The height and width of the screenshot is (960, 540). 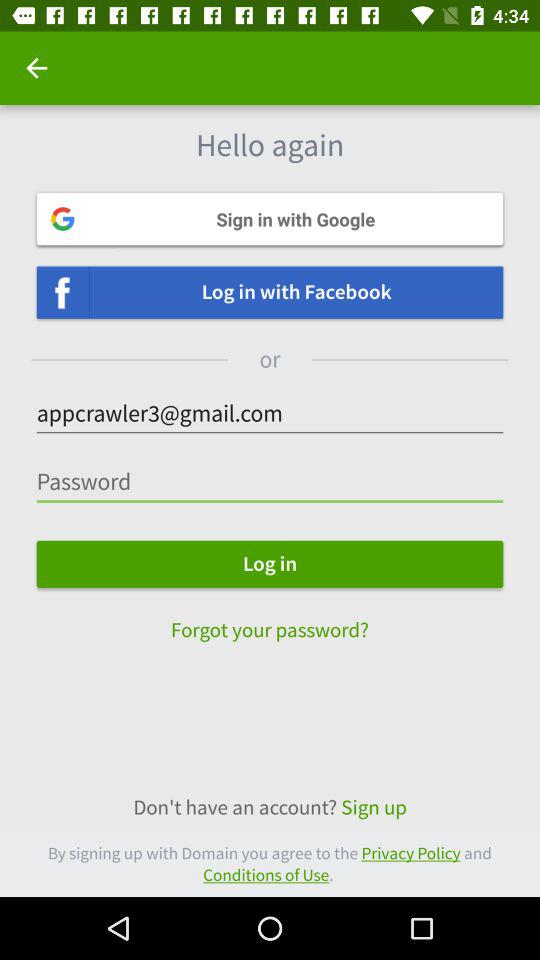 What do you see at coordinates (270, 808) in the screenshot?
I see `press item above by signing up icon` at bounding box center [270, 808].